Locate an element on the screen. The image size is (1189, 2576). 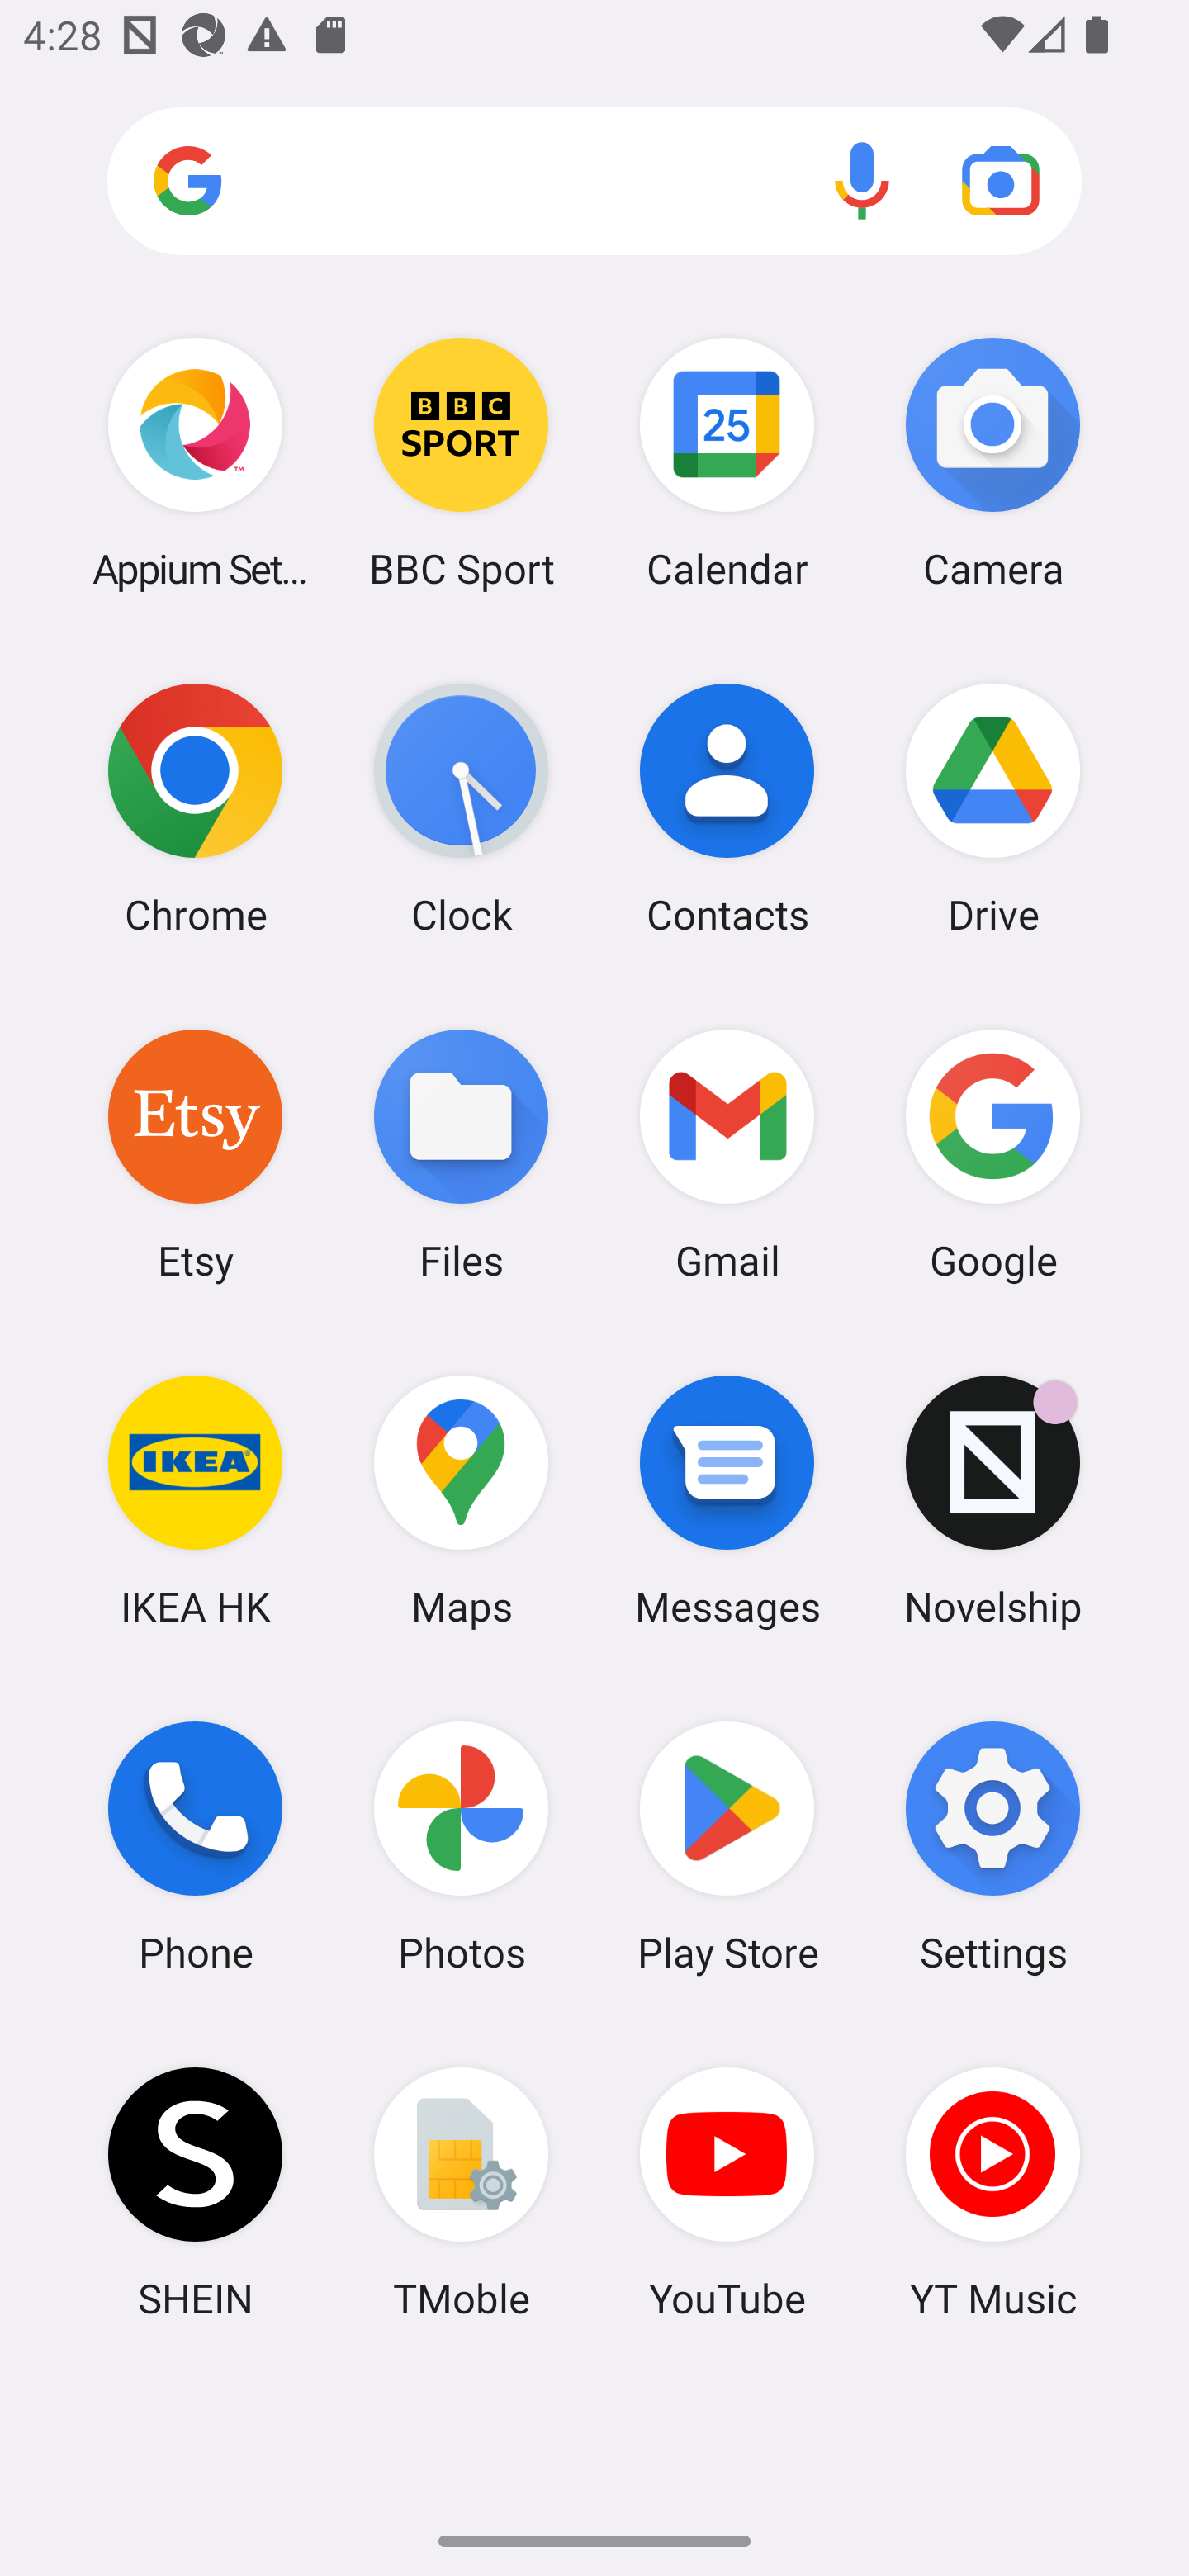
Google is located at coordinates (992, 1153).